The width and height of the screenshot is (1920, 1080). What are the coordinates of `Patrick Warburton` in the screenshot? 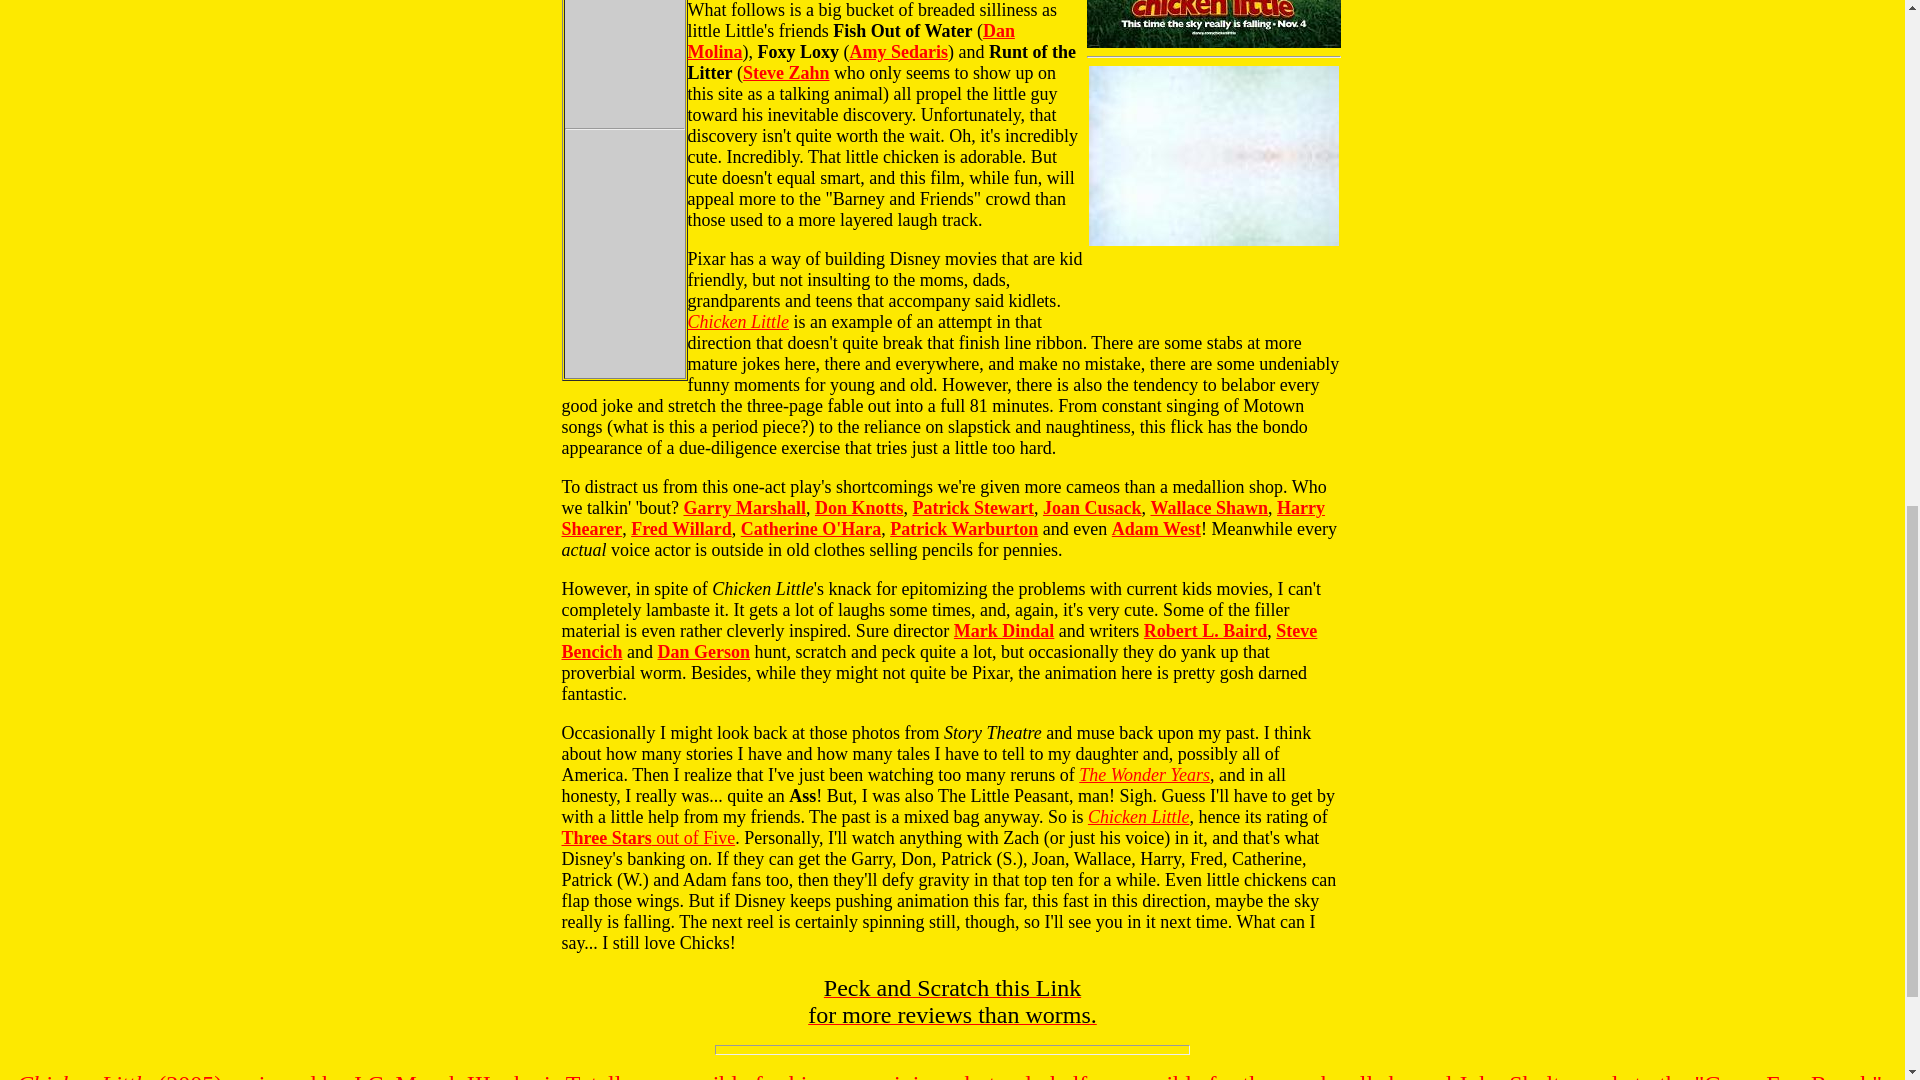 It's located at (964, 528).